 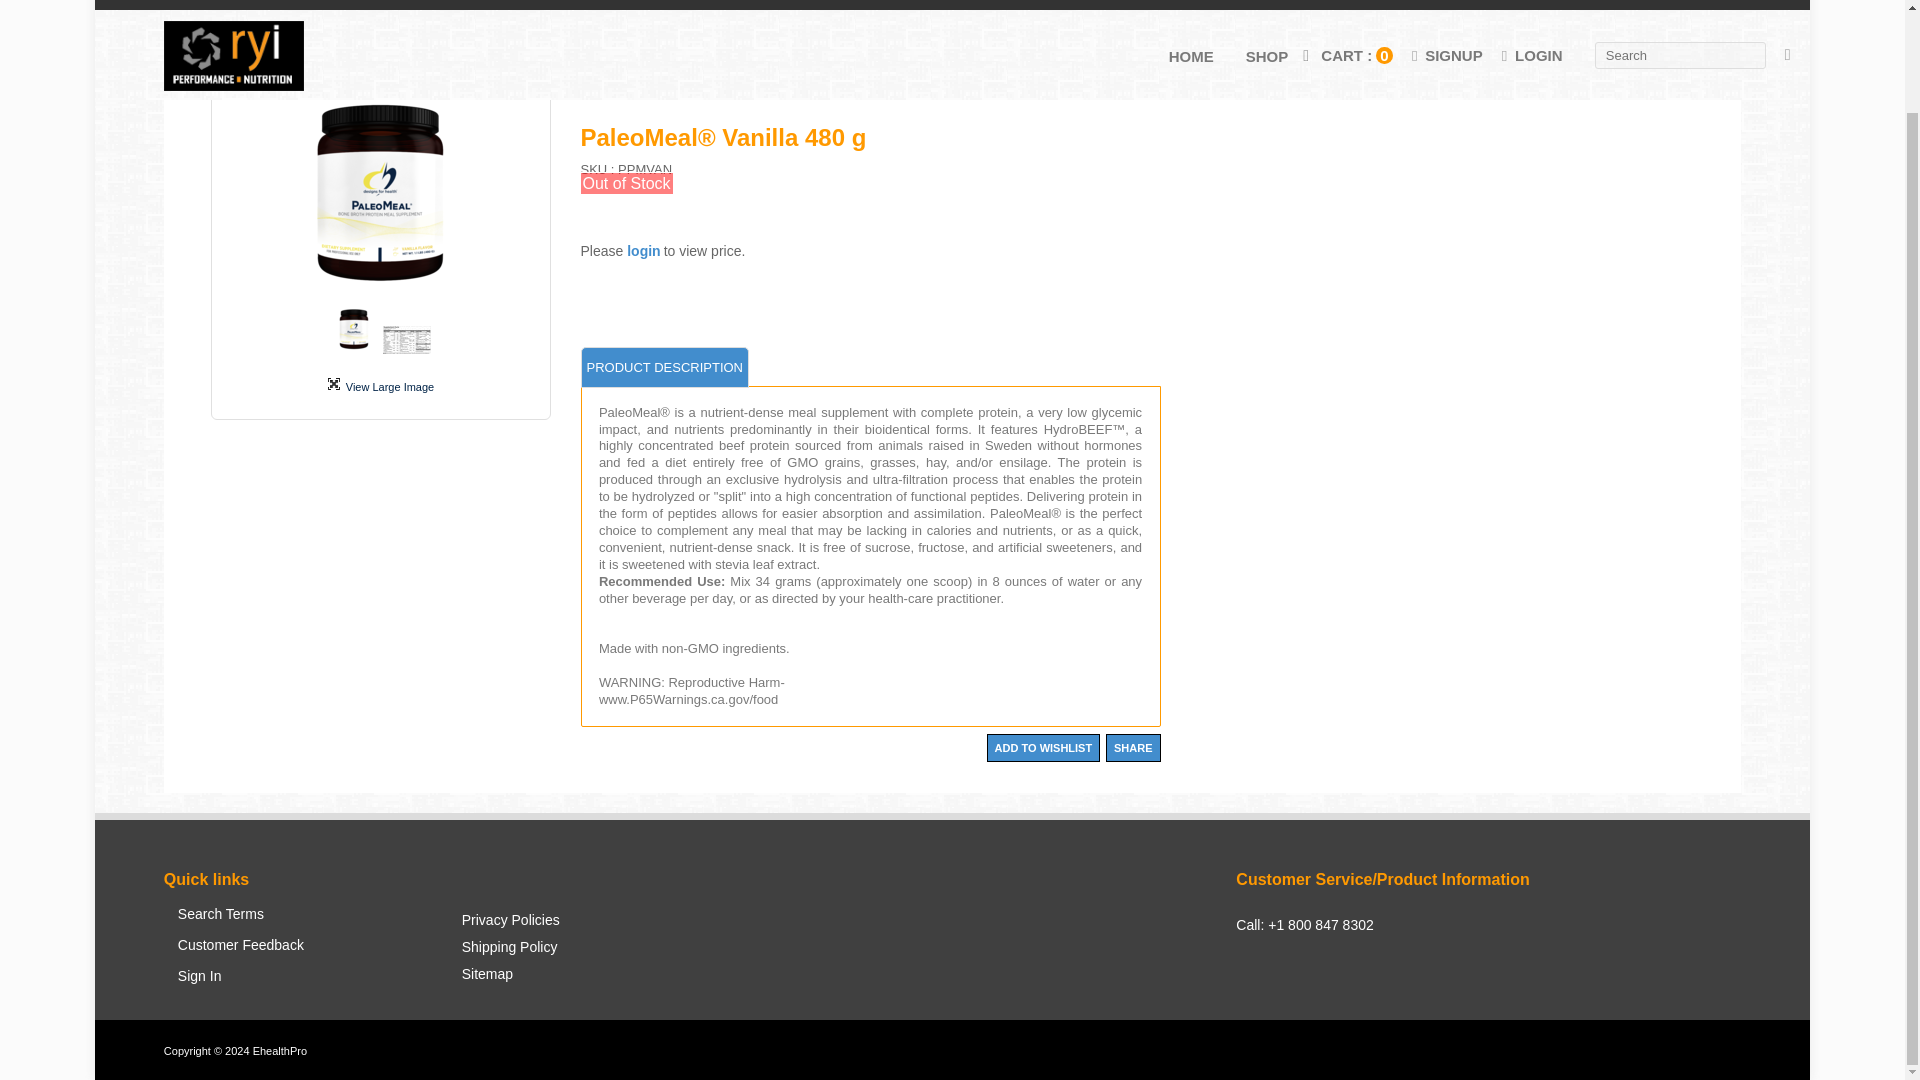 I want to click on Home, so click(x=179, y=38).